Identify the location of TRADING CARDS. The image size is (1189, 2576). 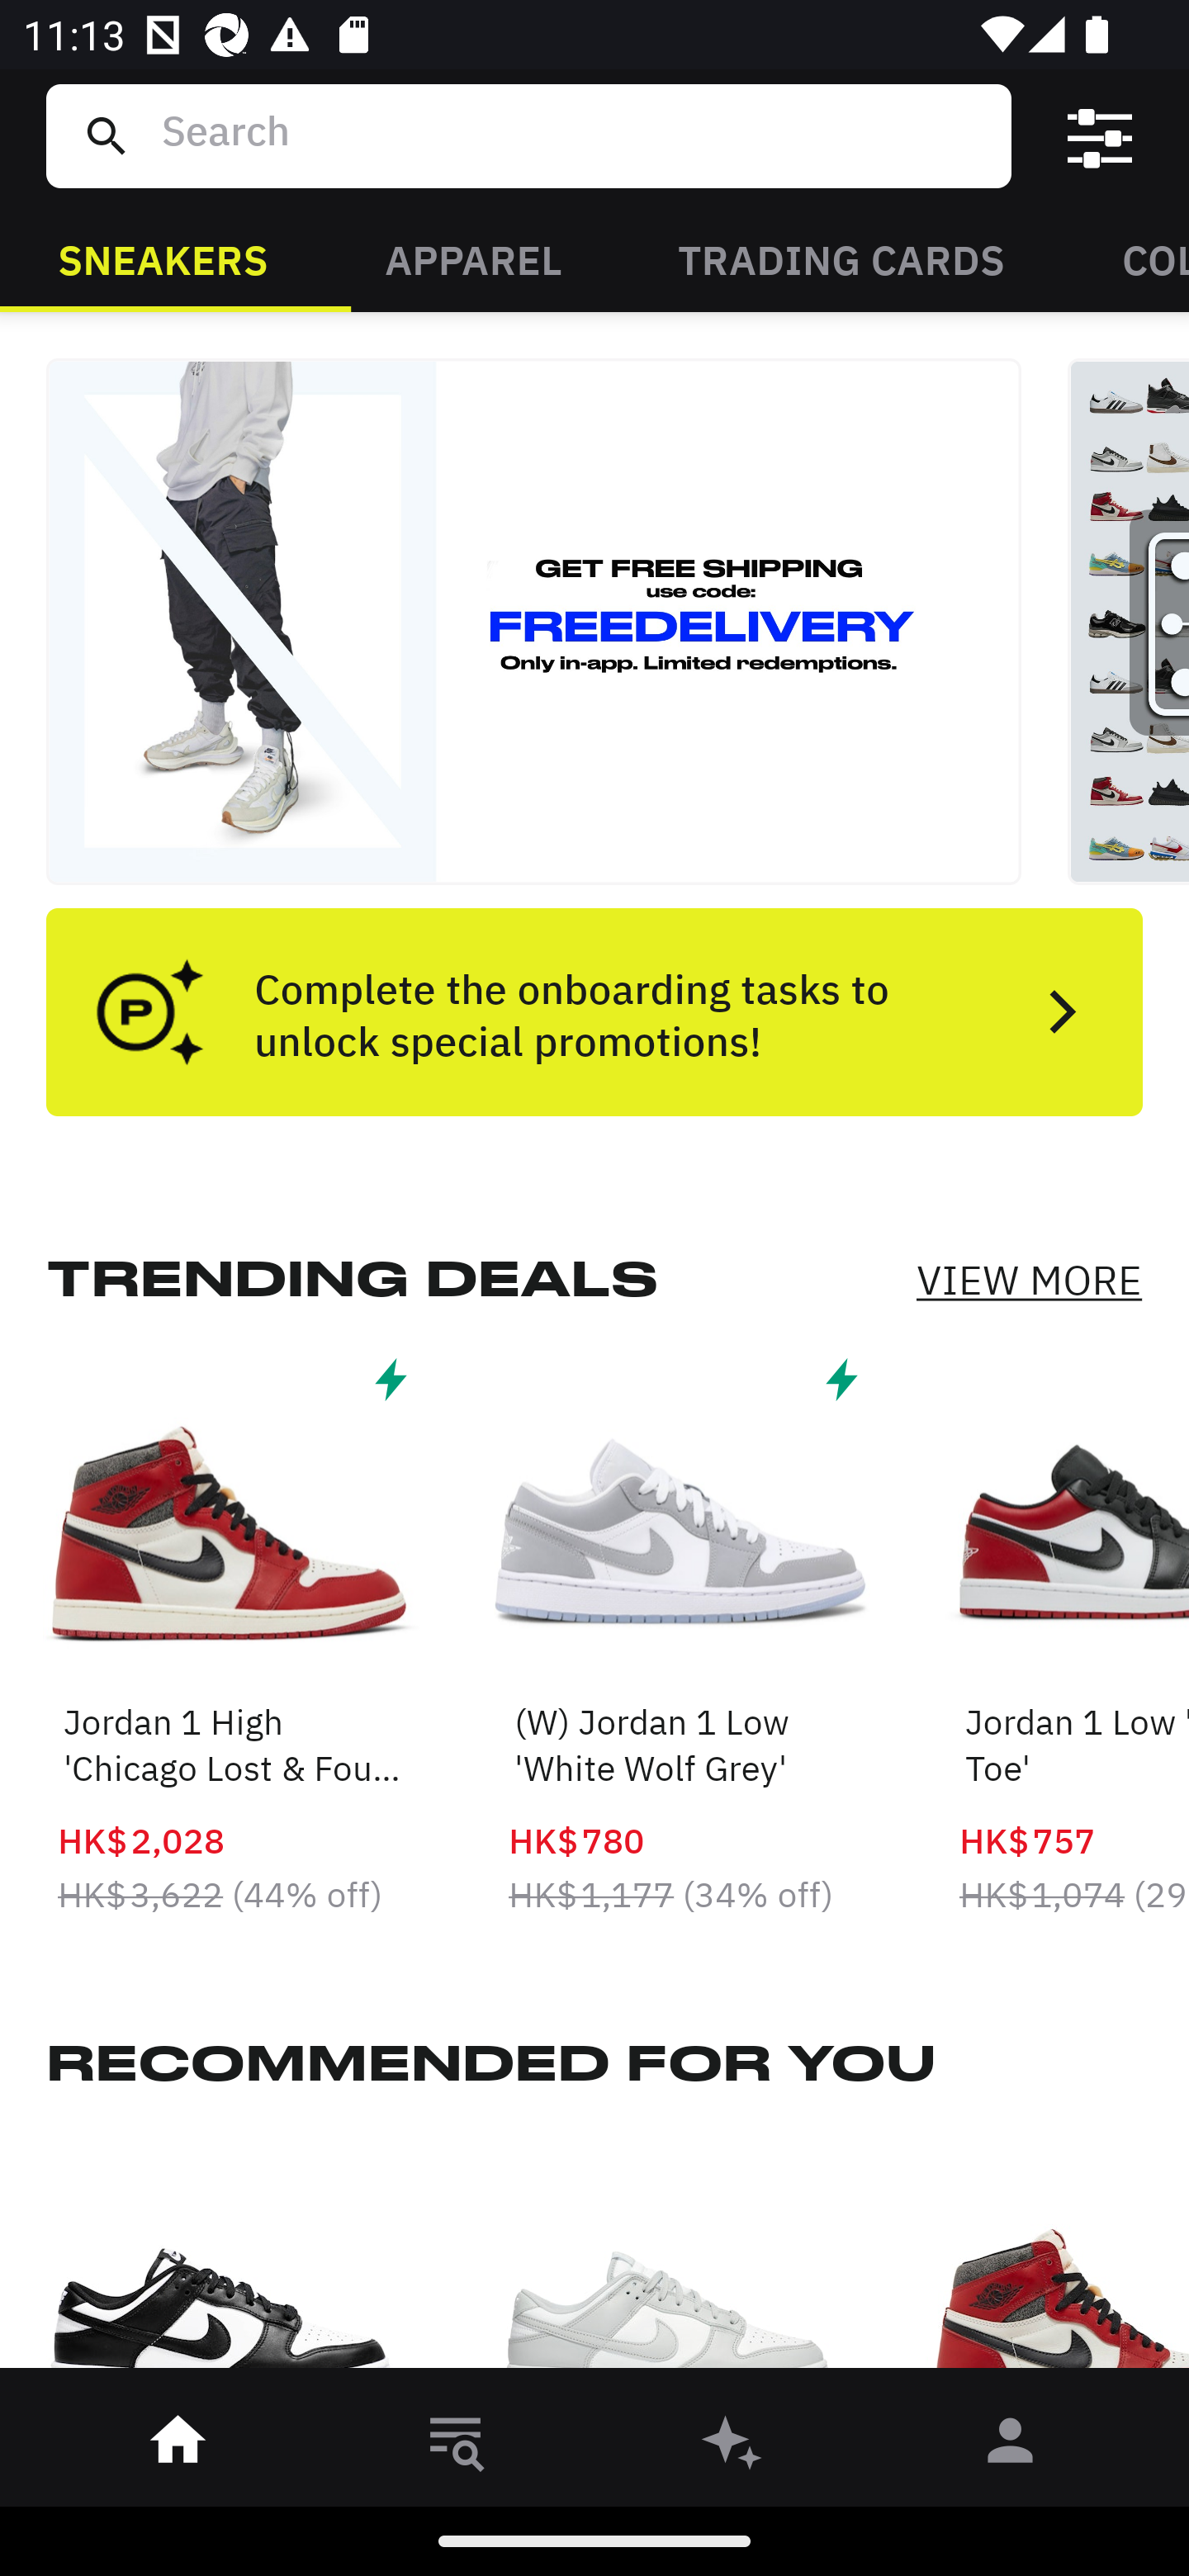
(841, 258).